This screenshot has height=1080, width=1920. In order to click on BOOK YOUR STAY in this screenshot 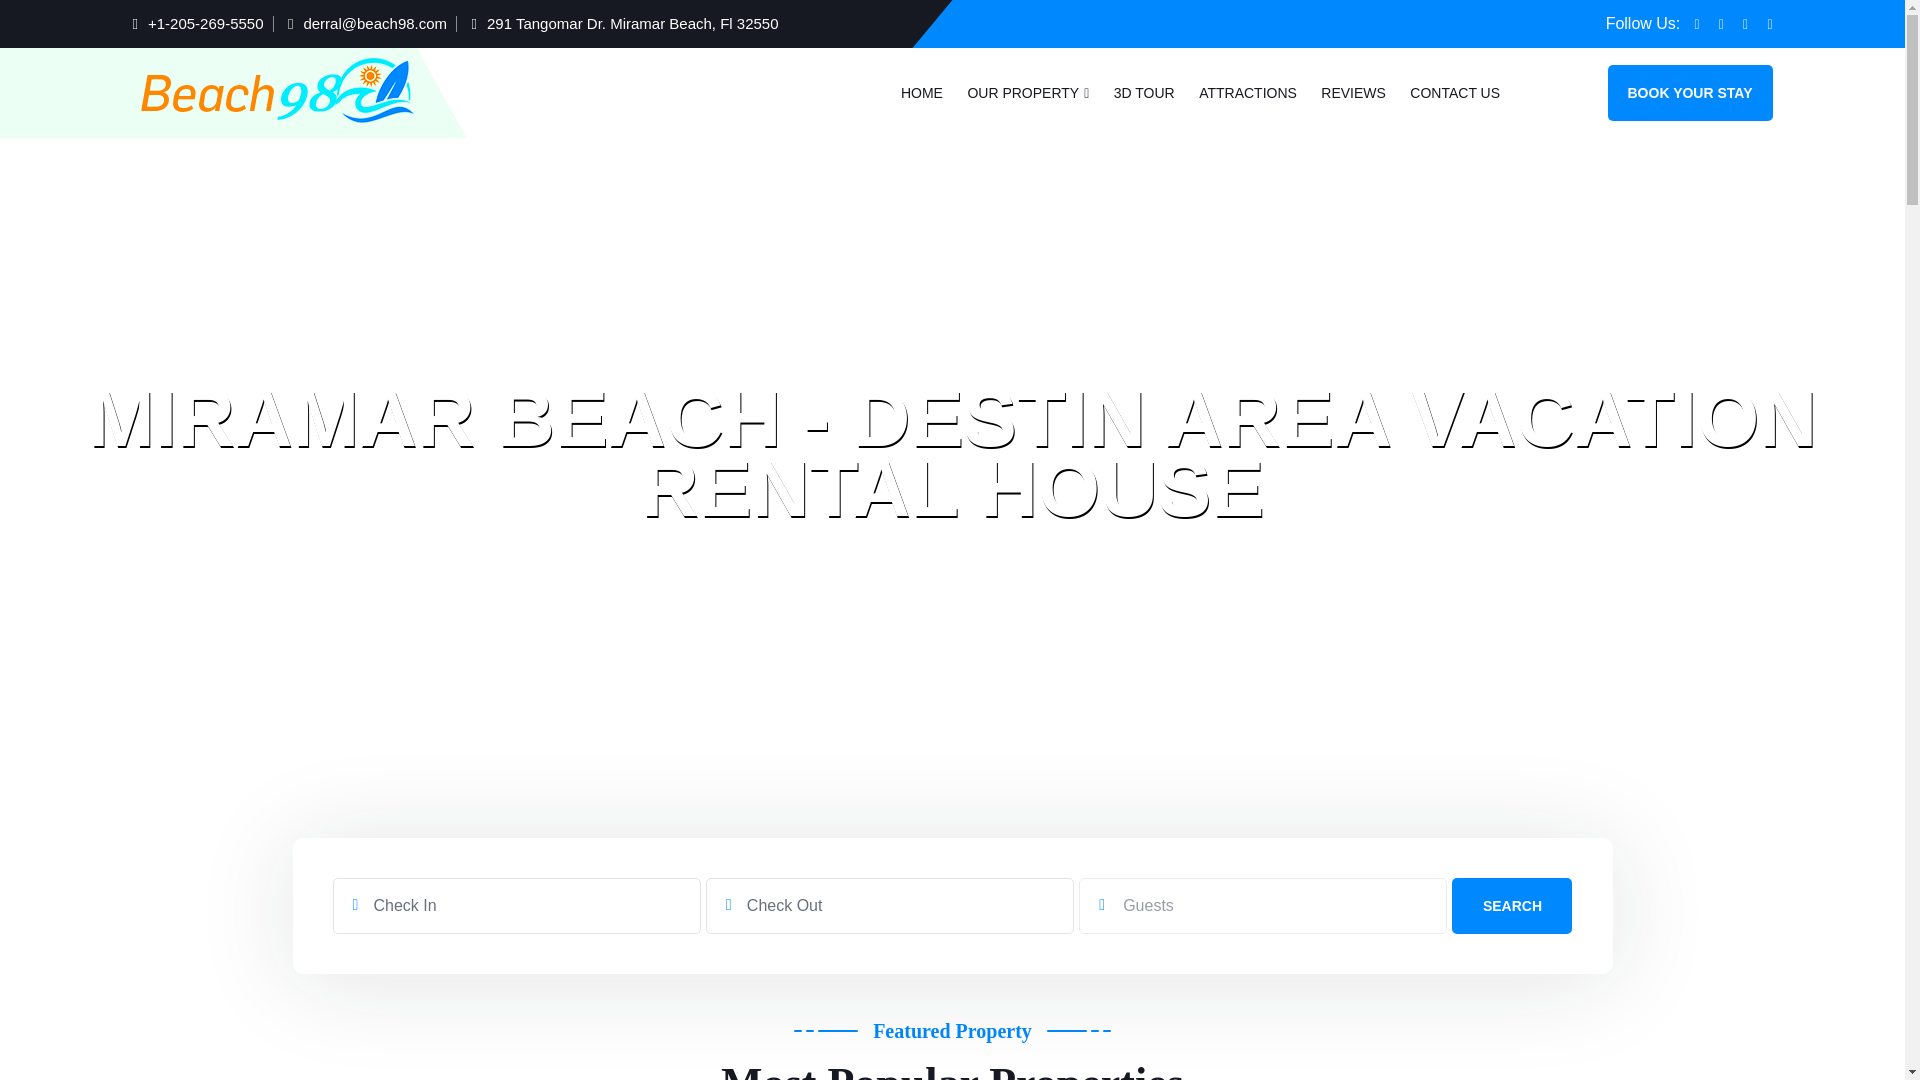, I will do `click(1690, 92)`.